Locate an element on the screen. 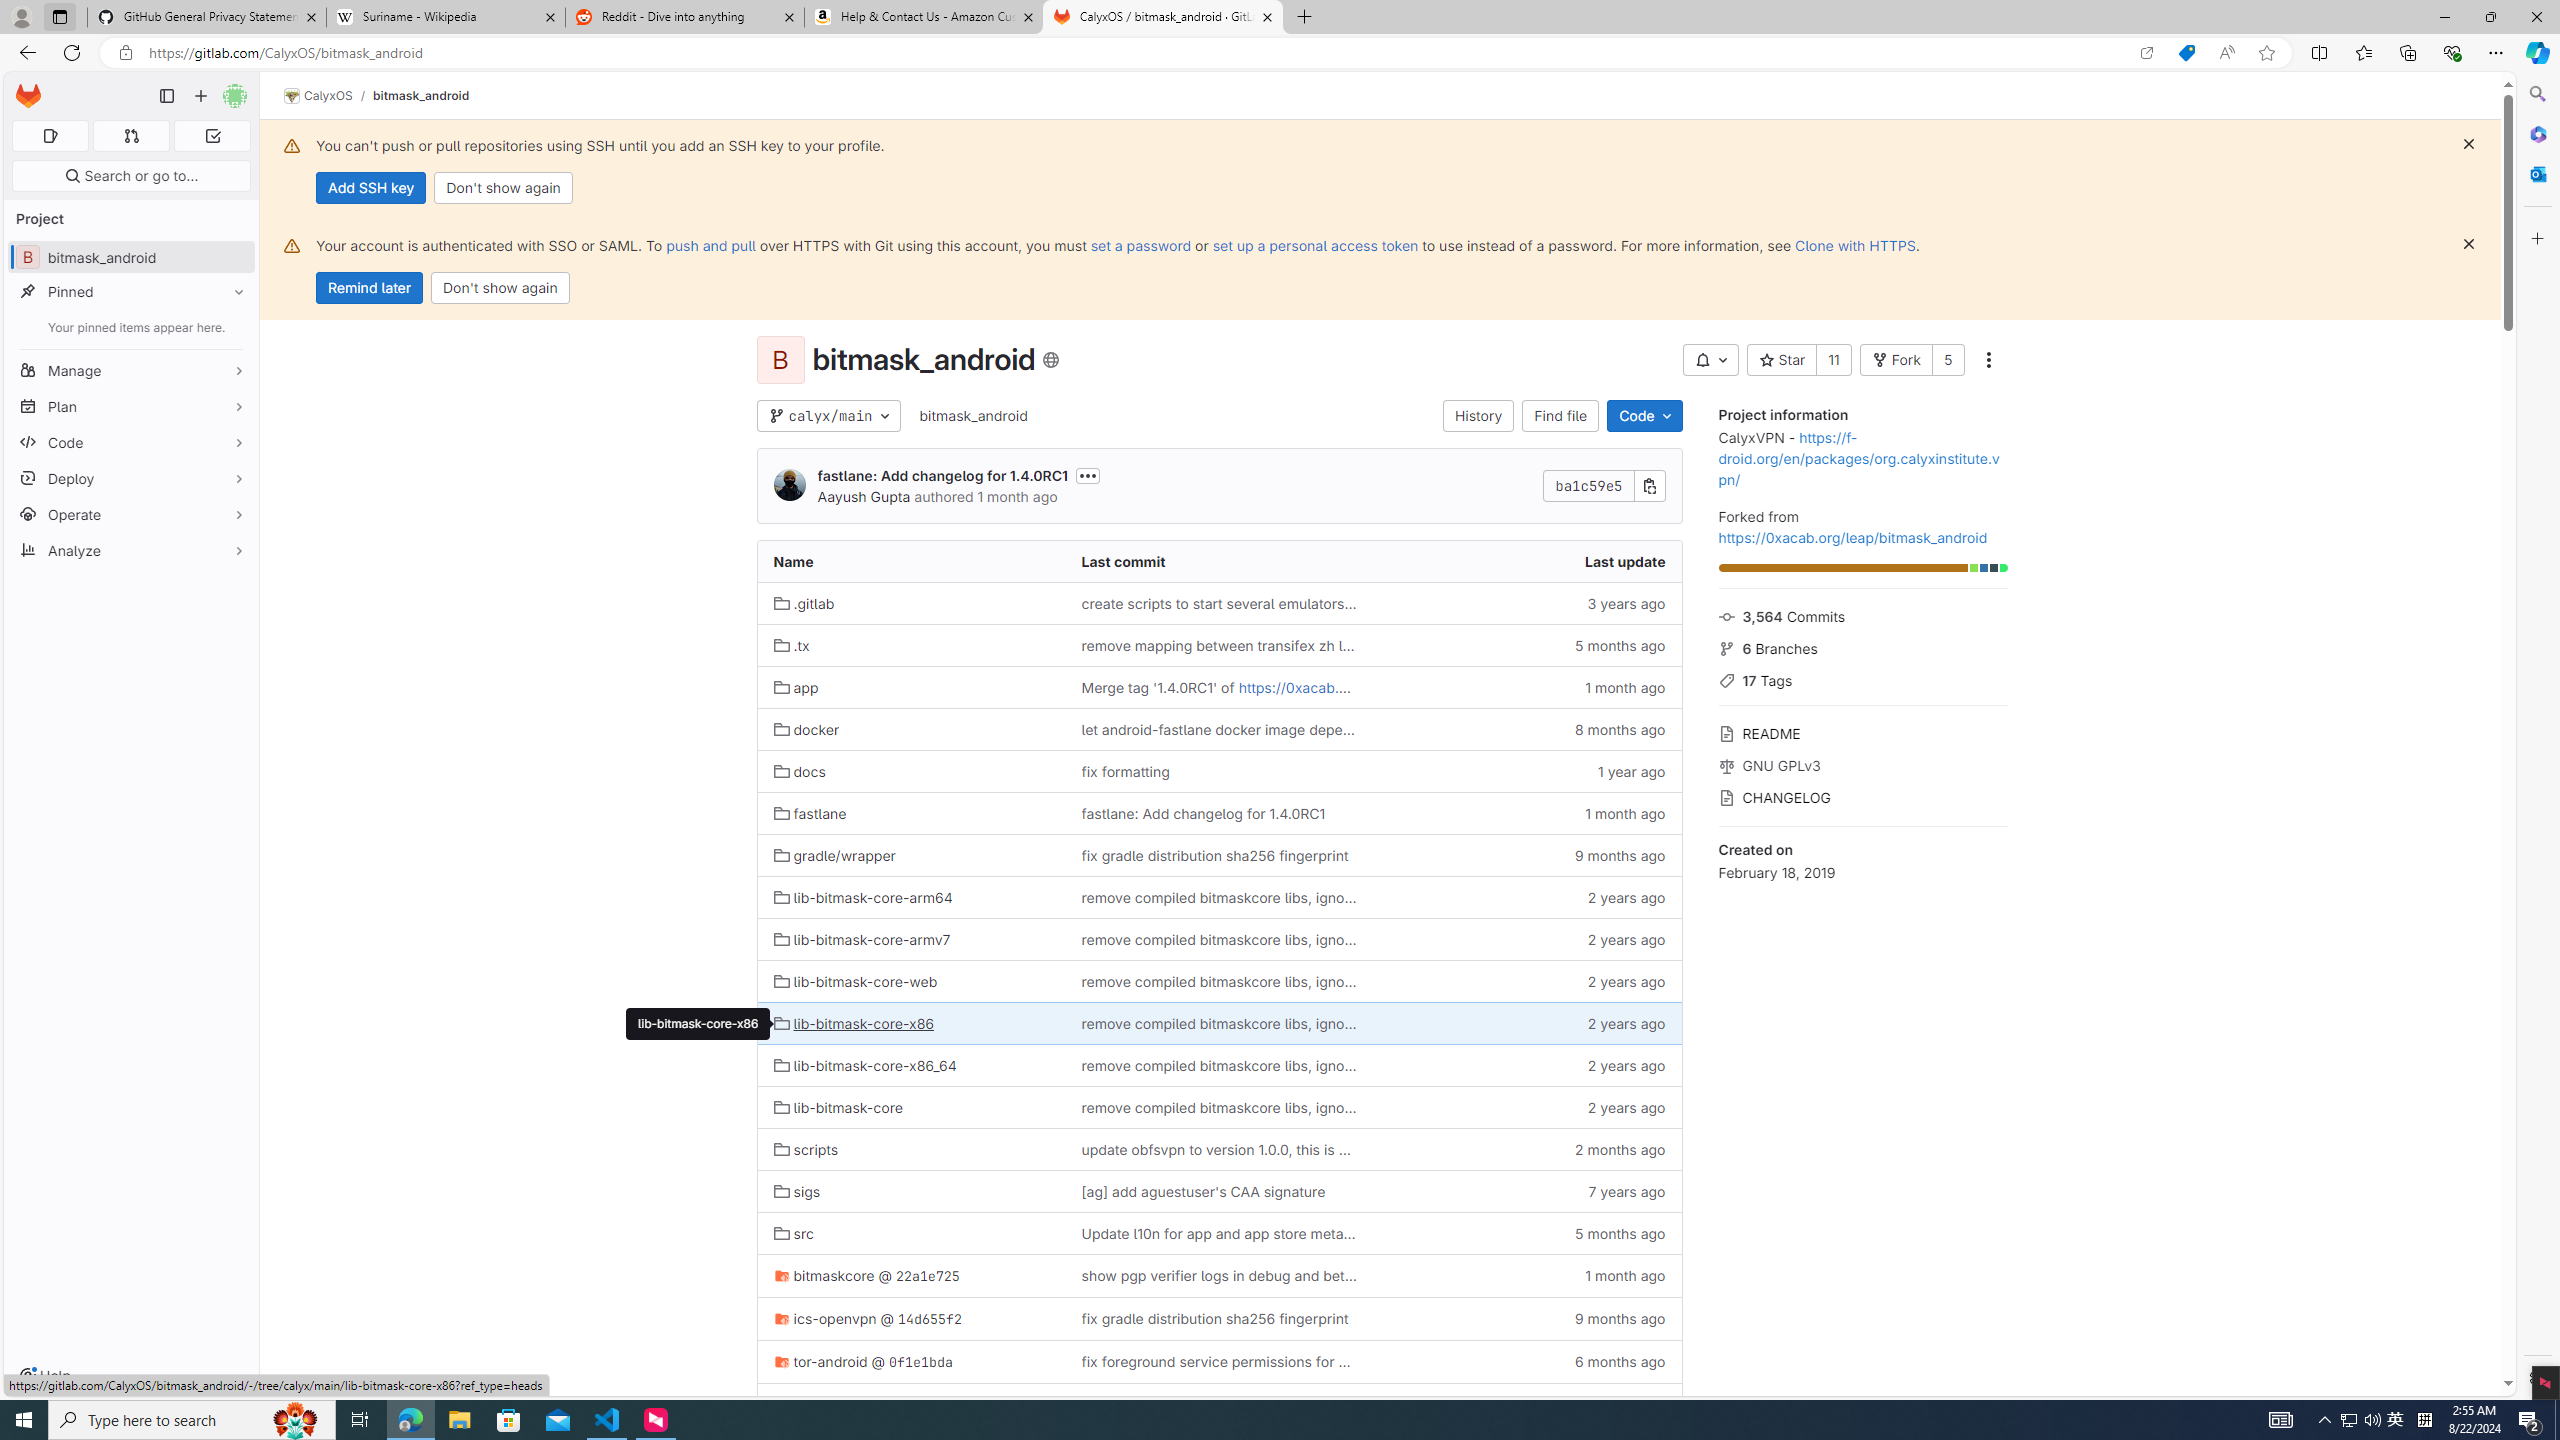 This screenshot has height=1440, width=2560. gradle/wrapper is located at coordinates (834, 855).